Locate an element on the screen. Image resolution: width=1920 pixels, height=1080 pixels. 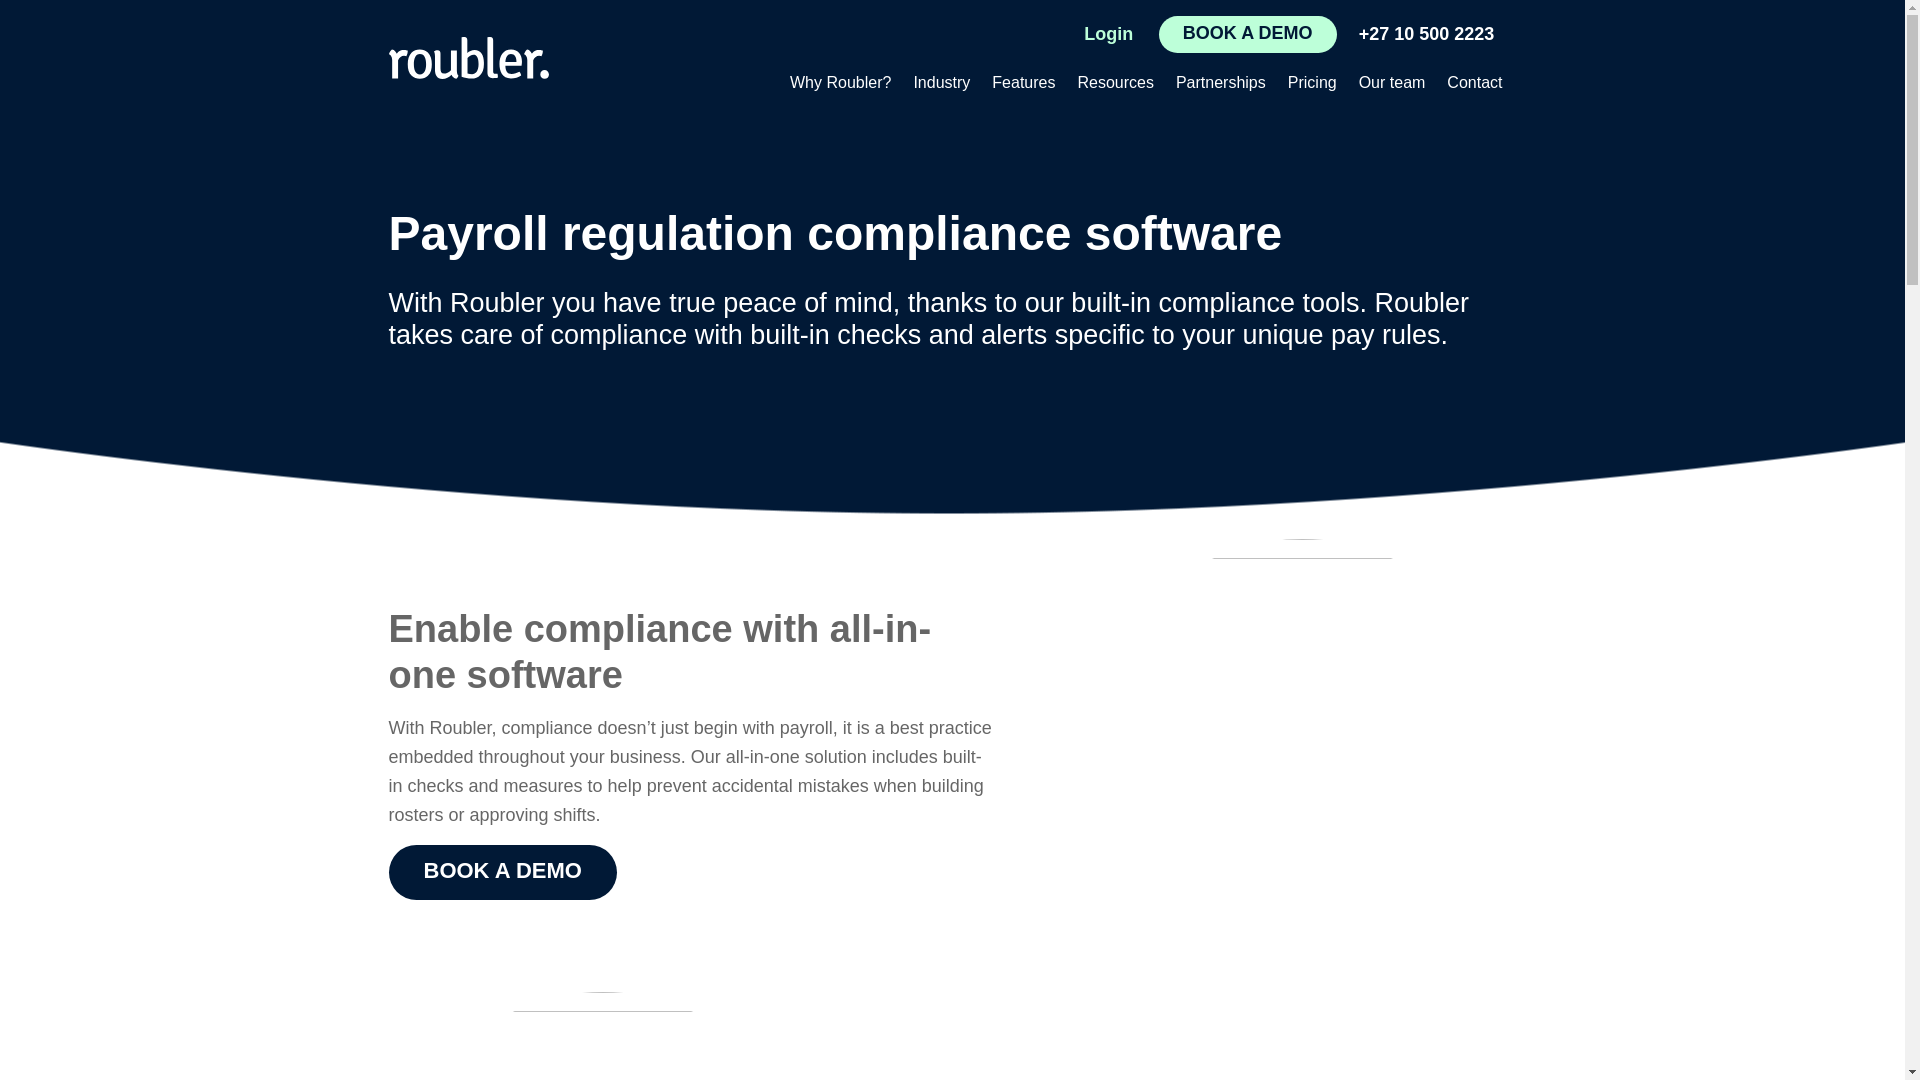
Our team is located at coordinates (1392, 84).